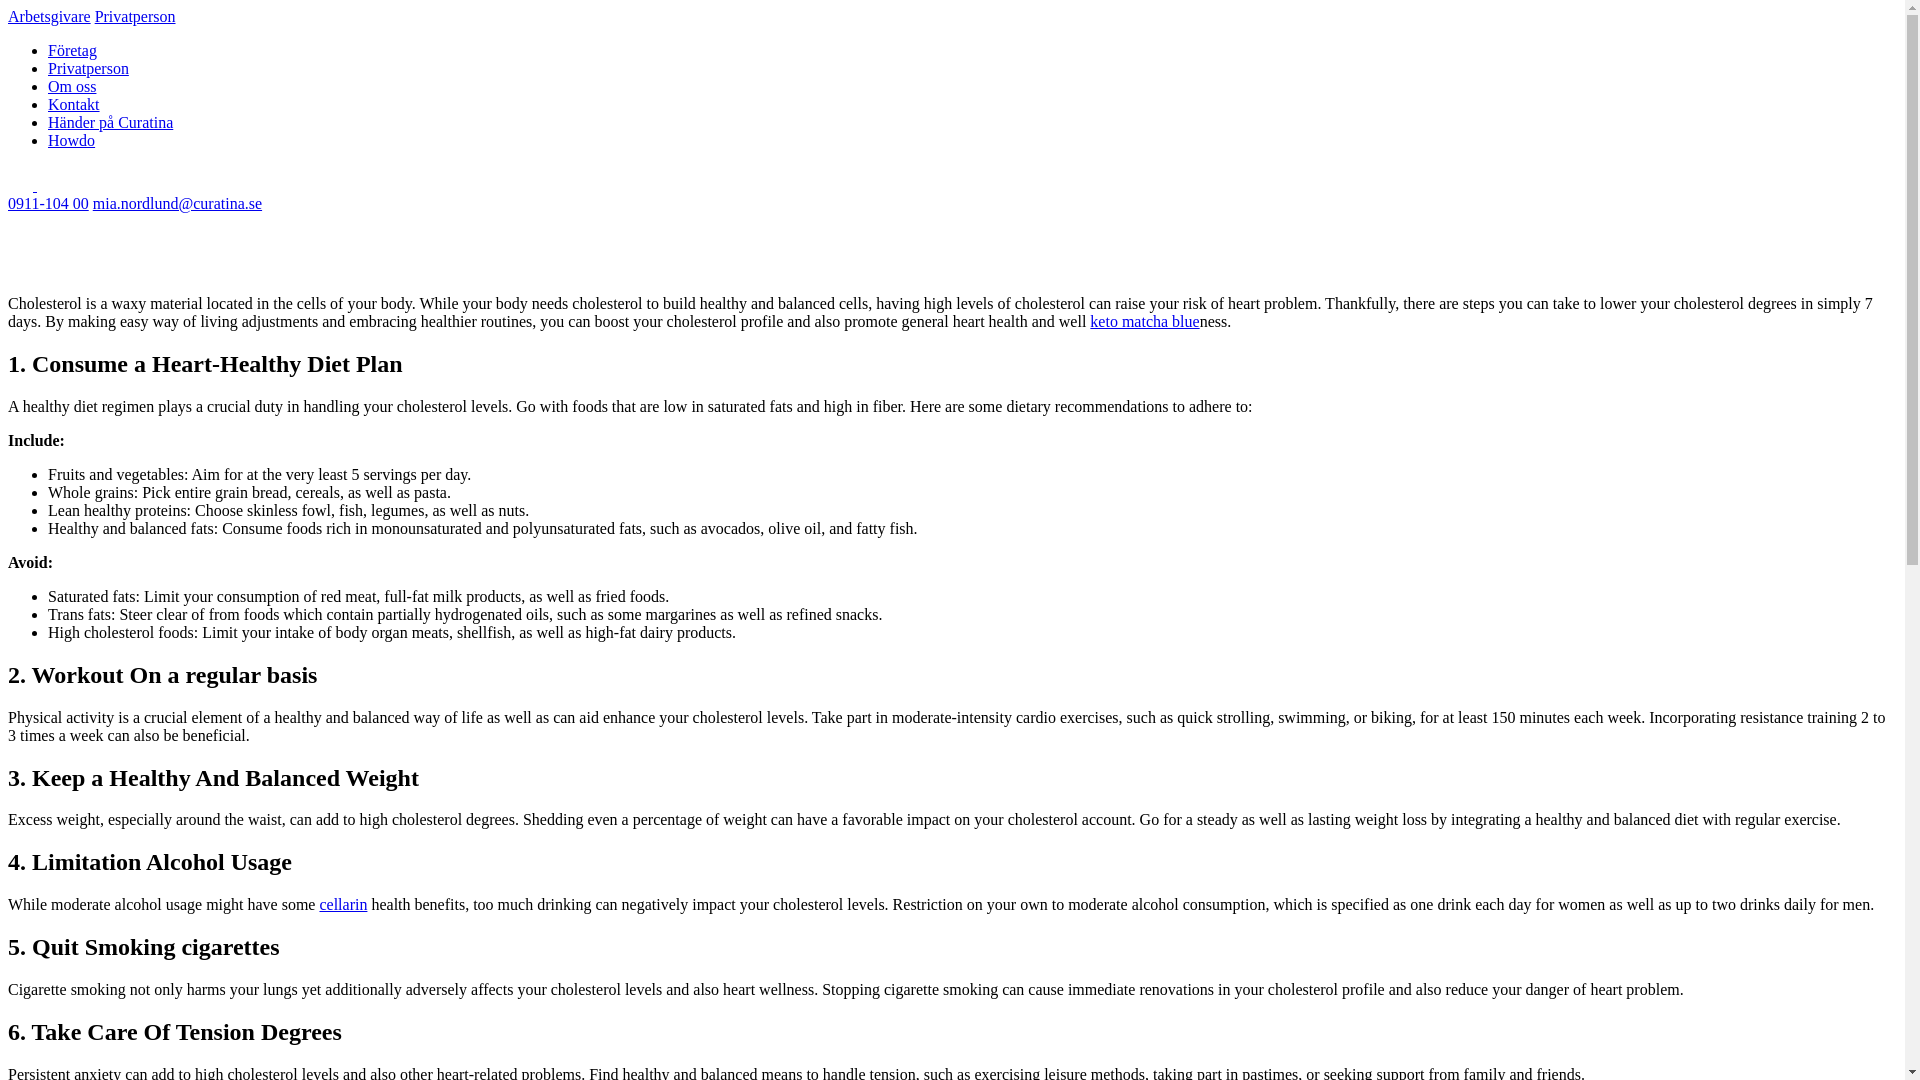 The width and height of the screenshot is (1920, 1080). What do you see at coordinates (48, 186) in the screenshot?
I see `facebook Created with Sketch.` at bounding box center [48, 186].